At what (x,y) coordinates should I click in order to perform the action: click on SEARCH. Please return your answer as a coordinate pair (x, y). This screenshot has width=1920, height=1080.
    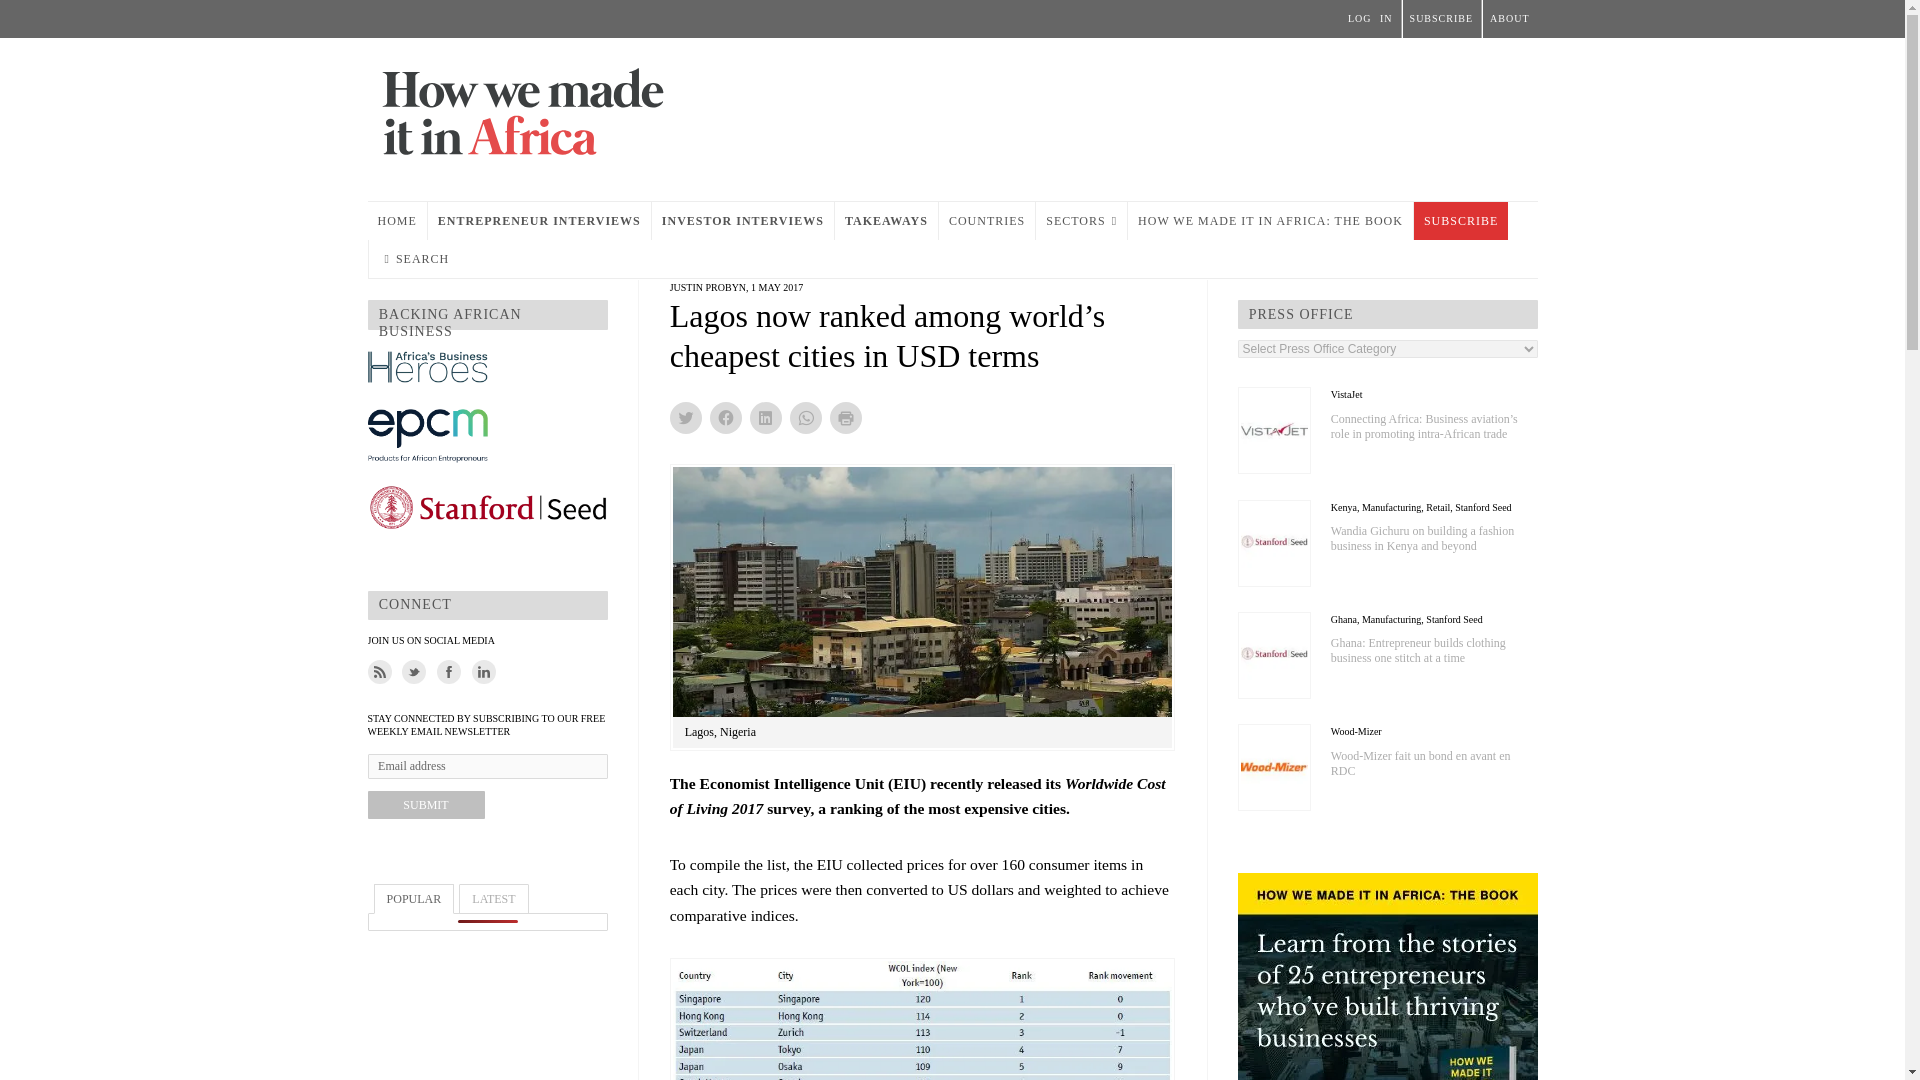
    Looking at the image, I should click on (416, 258).